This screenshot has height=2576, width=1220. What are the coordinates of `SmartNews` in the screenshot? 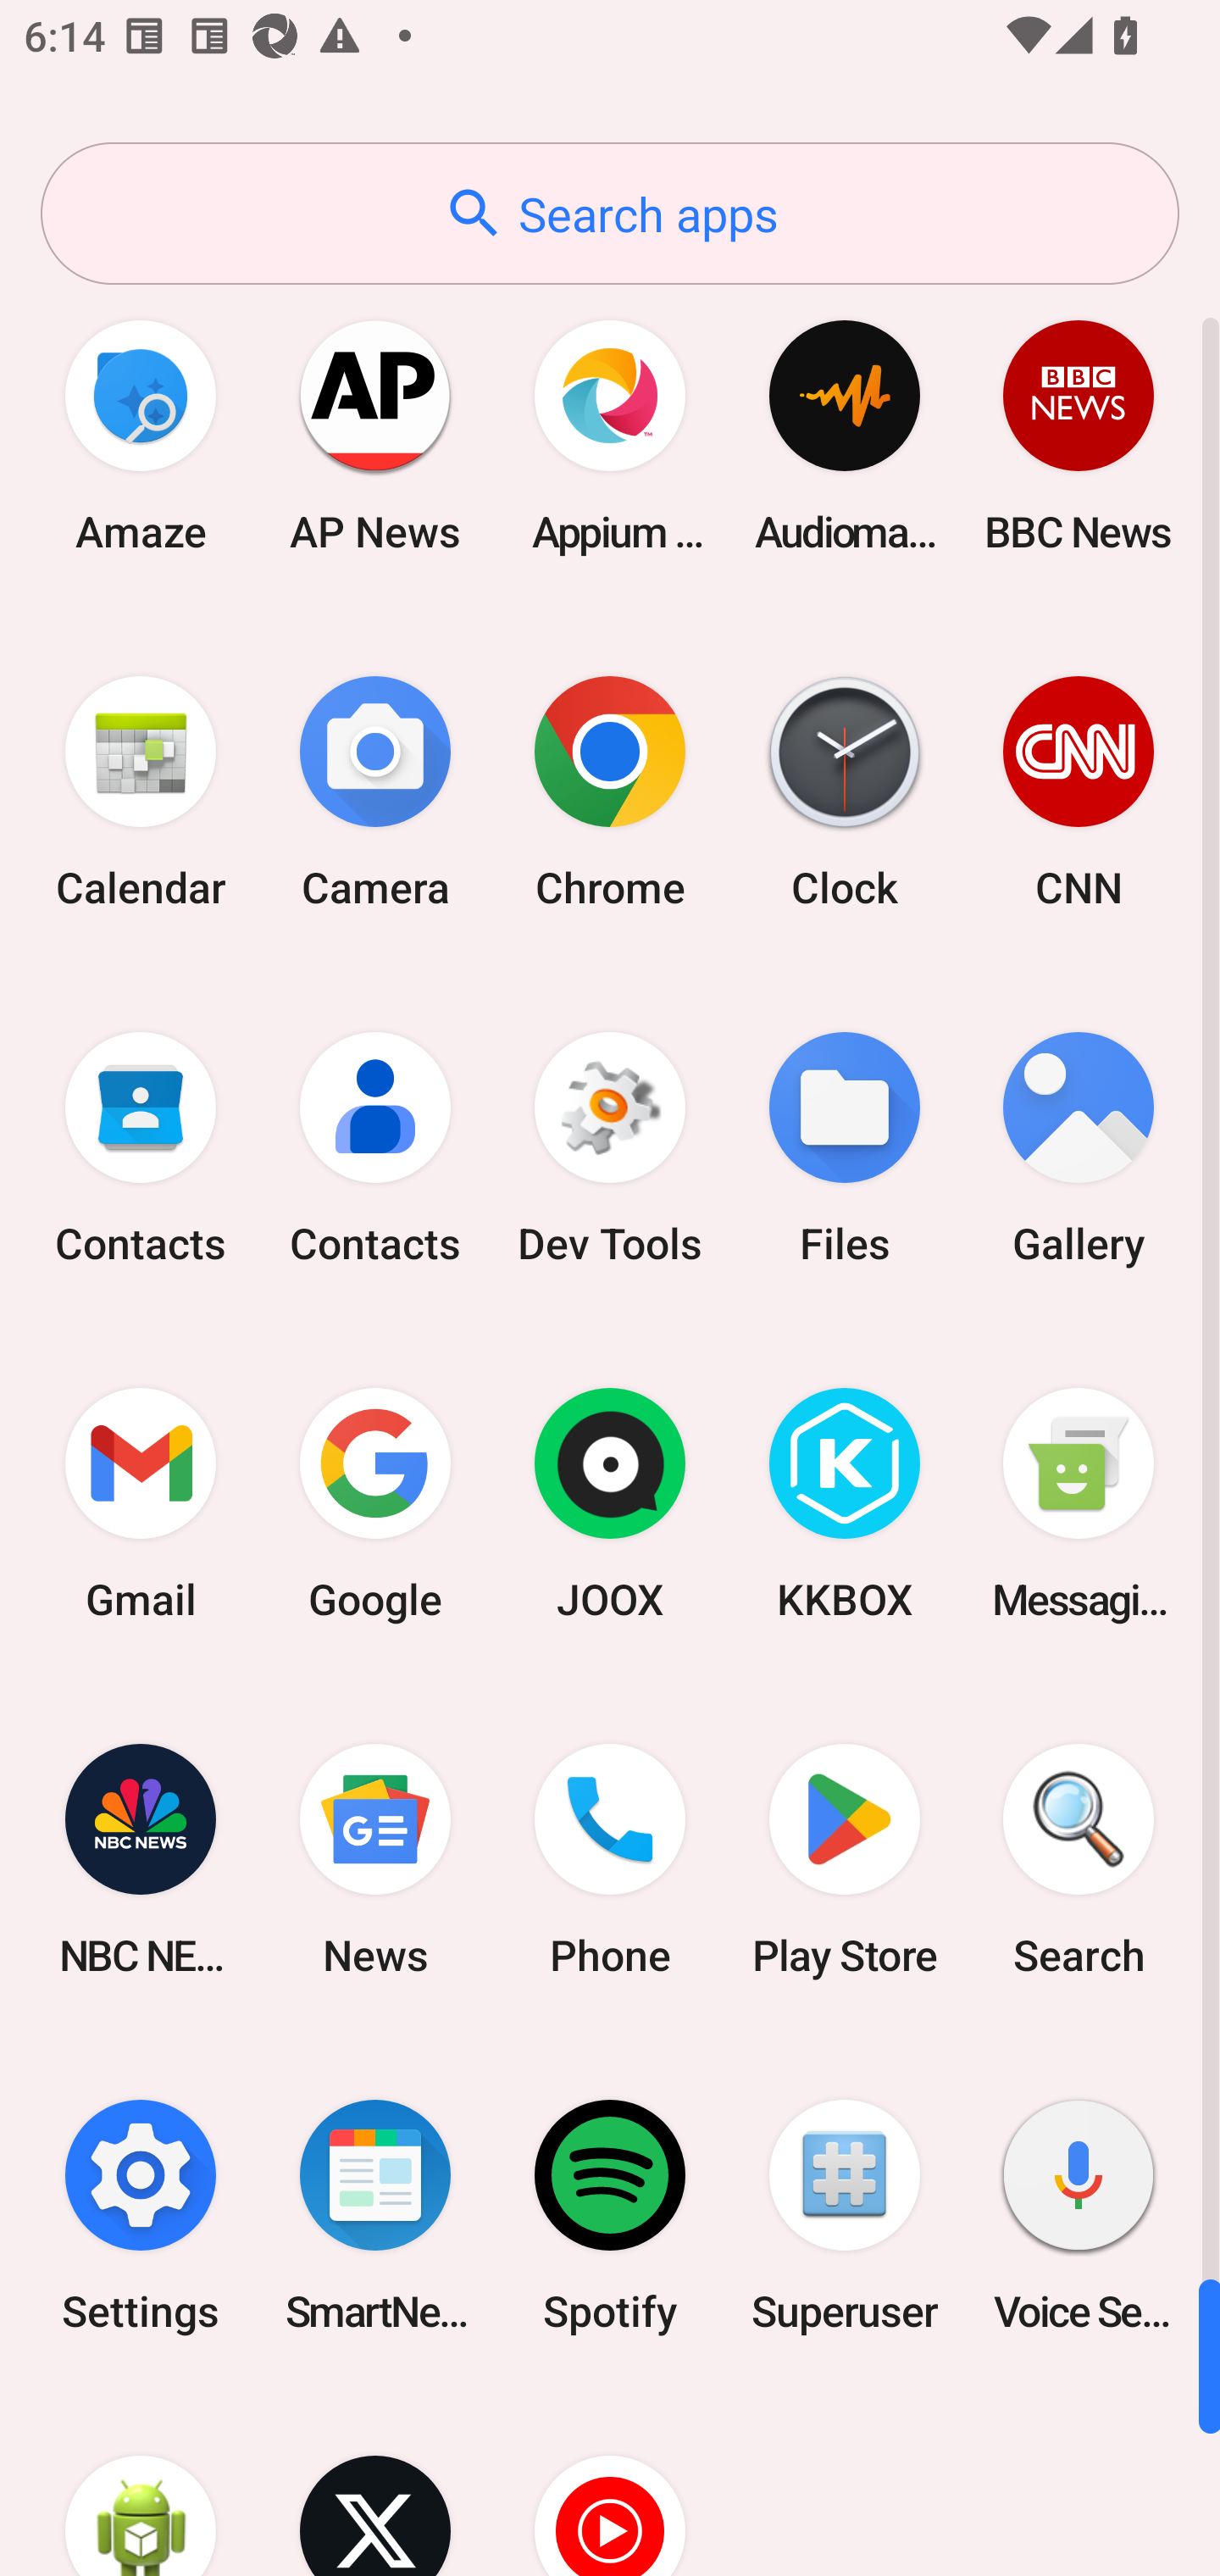 It's located at (375, 2215).